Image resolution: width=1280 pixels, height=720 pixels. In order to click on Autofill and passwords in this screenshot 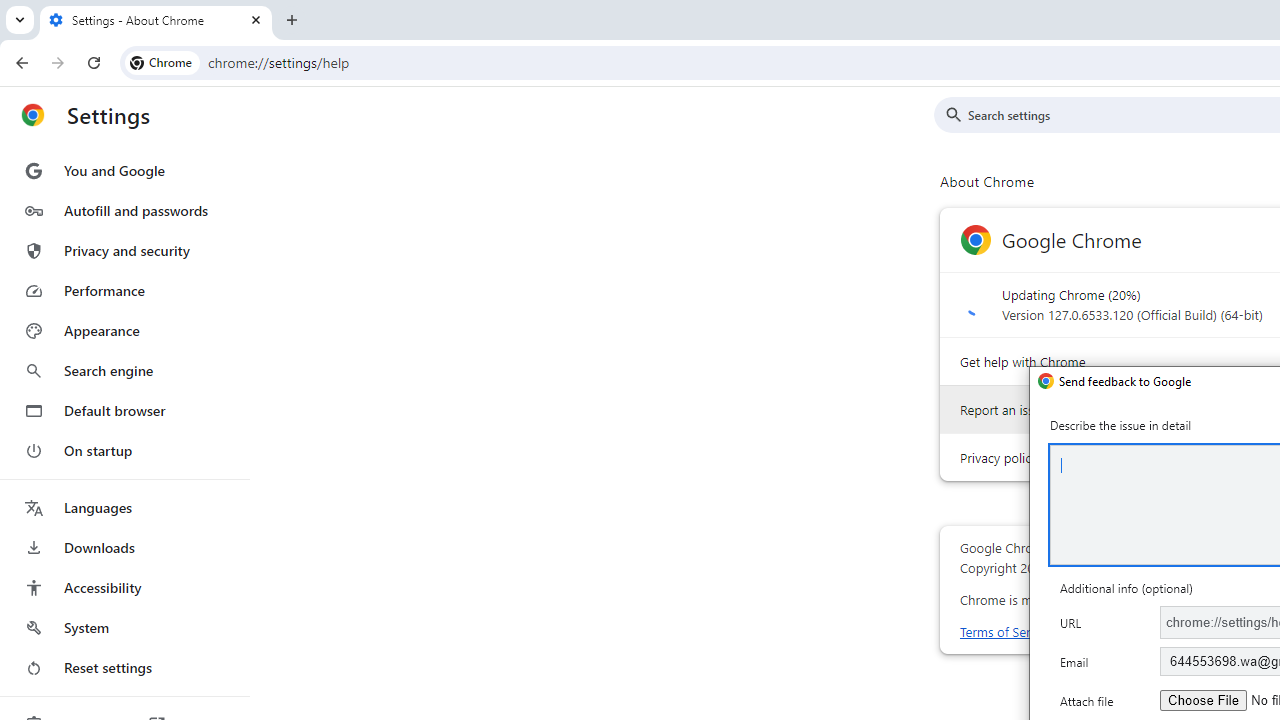, I will do `click(124, 210)`.